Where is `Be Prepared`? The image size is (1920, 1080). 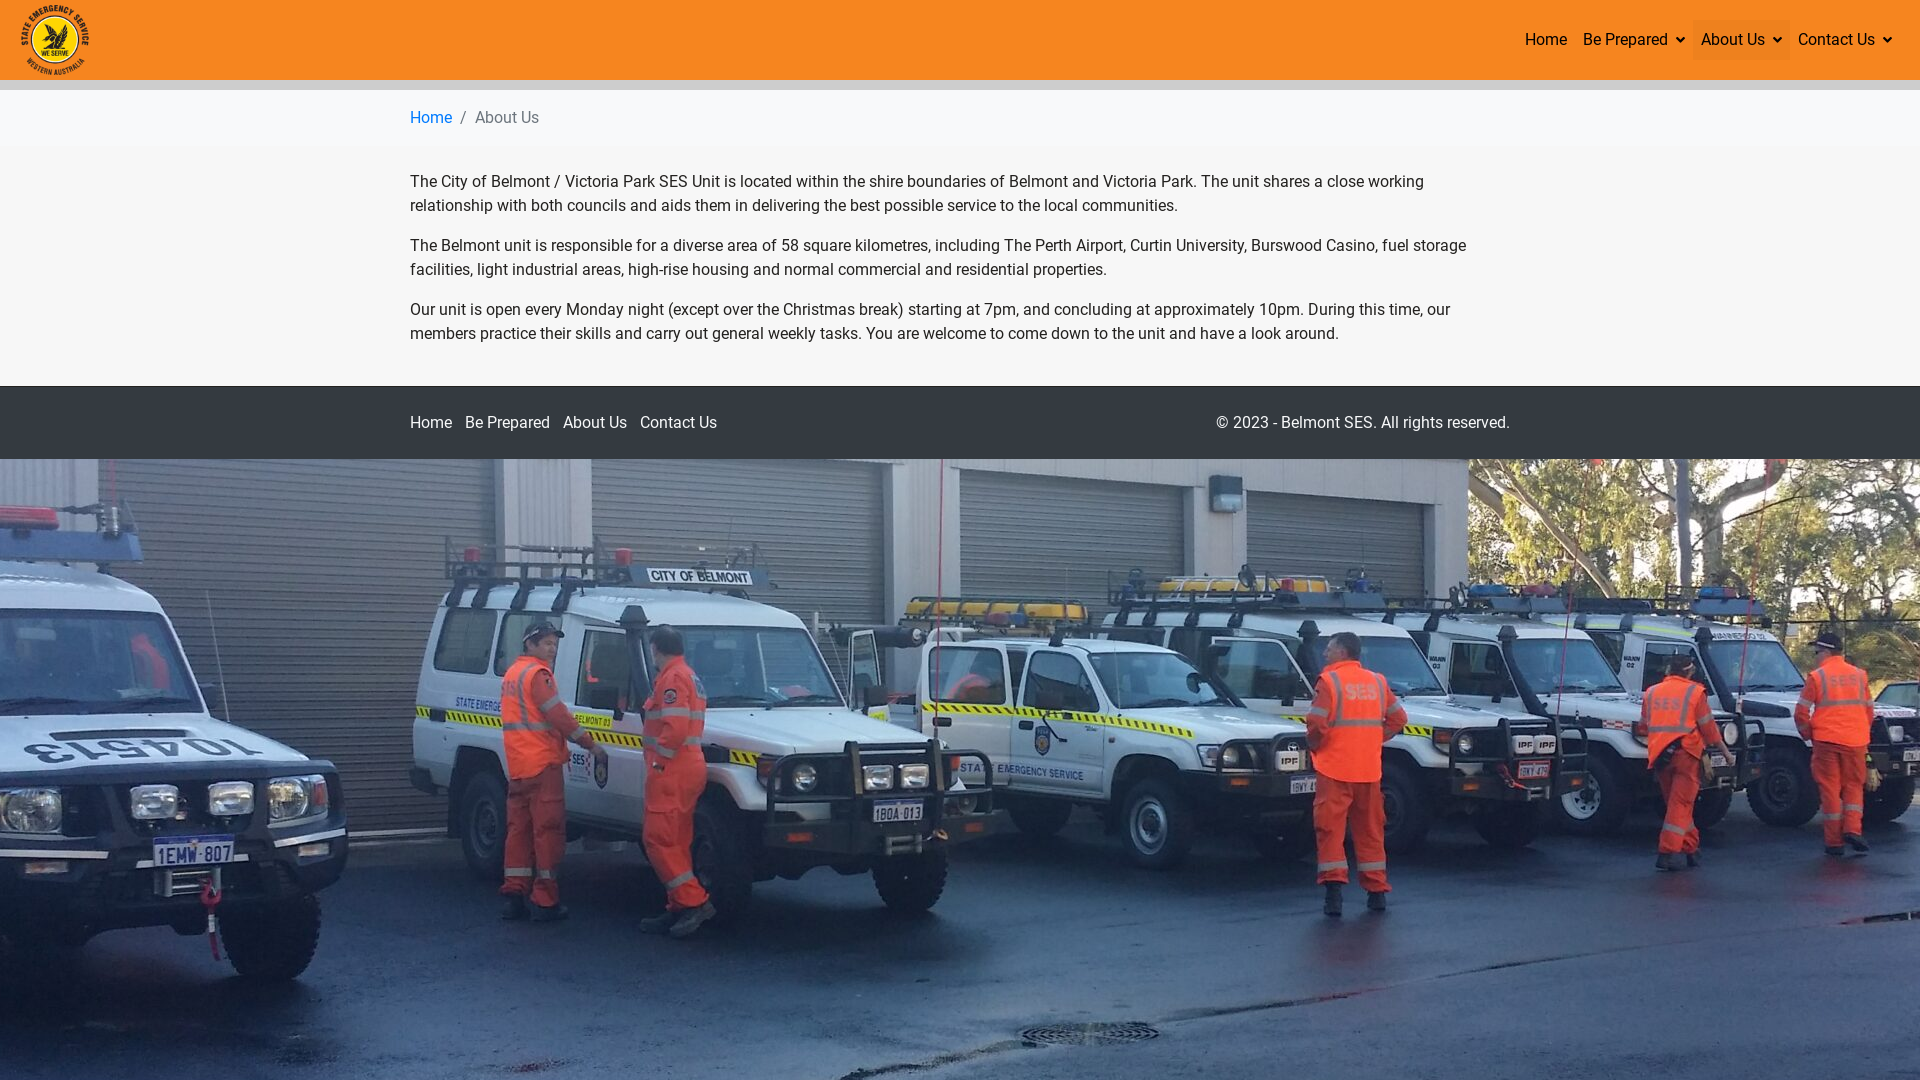
Be Prepared is located at coordinates (1634, 40).